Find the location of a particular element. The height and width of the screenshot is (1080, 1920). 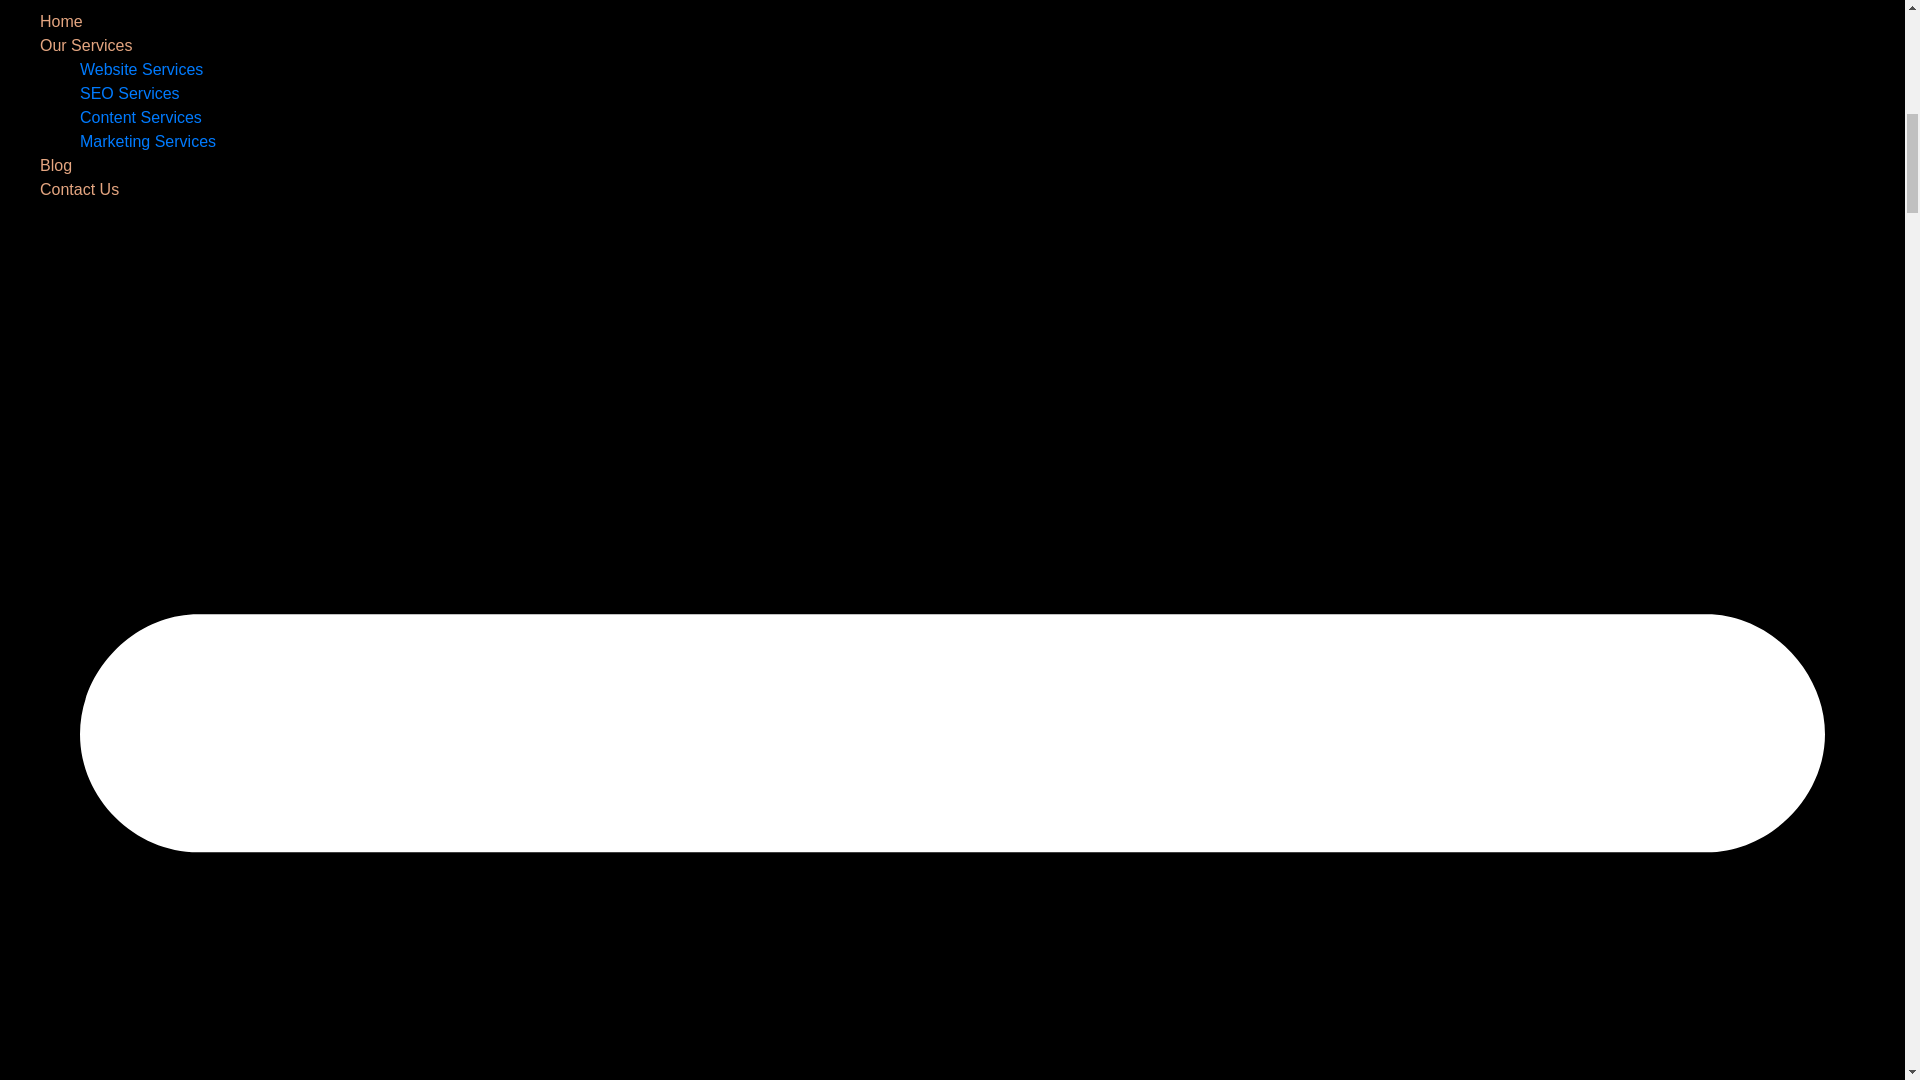

SEO Services is located at coordinates (130, 93).